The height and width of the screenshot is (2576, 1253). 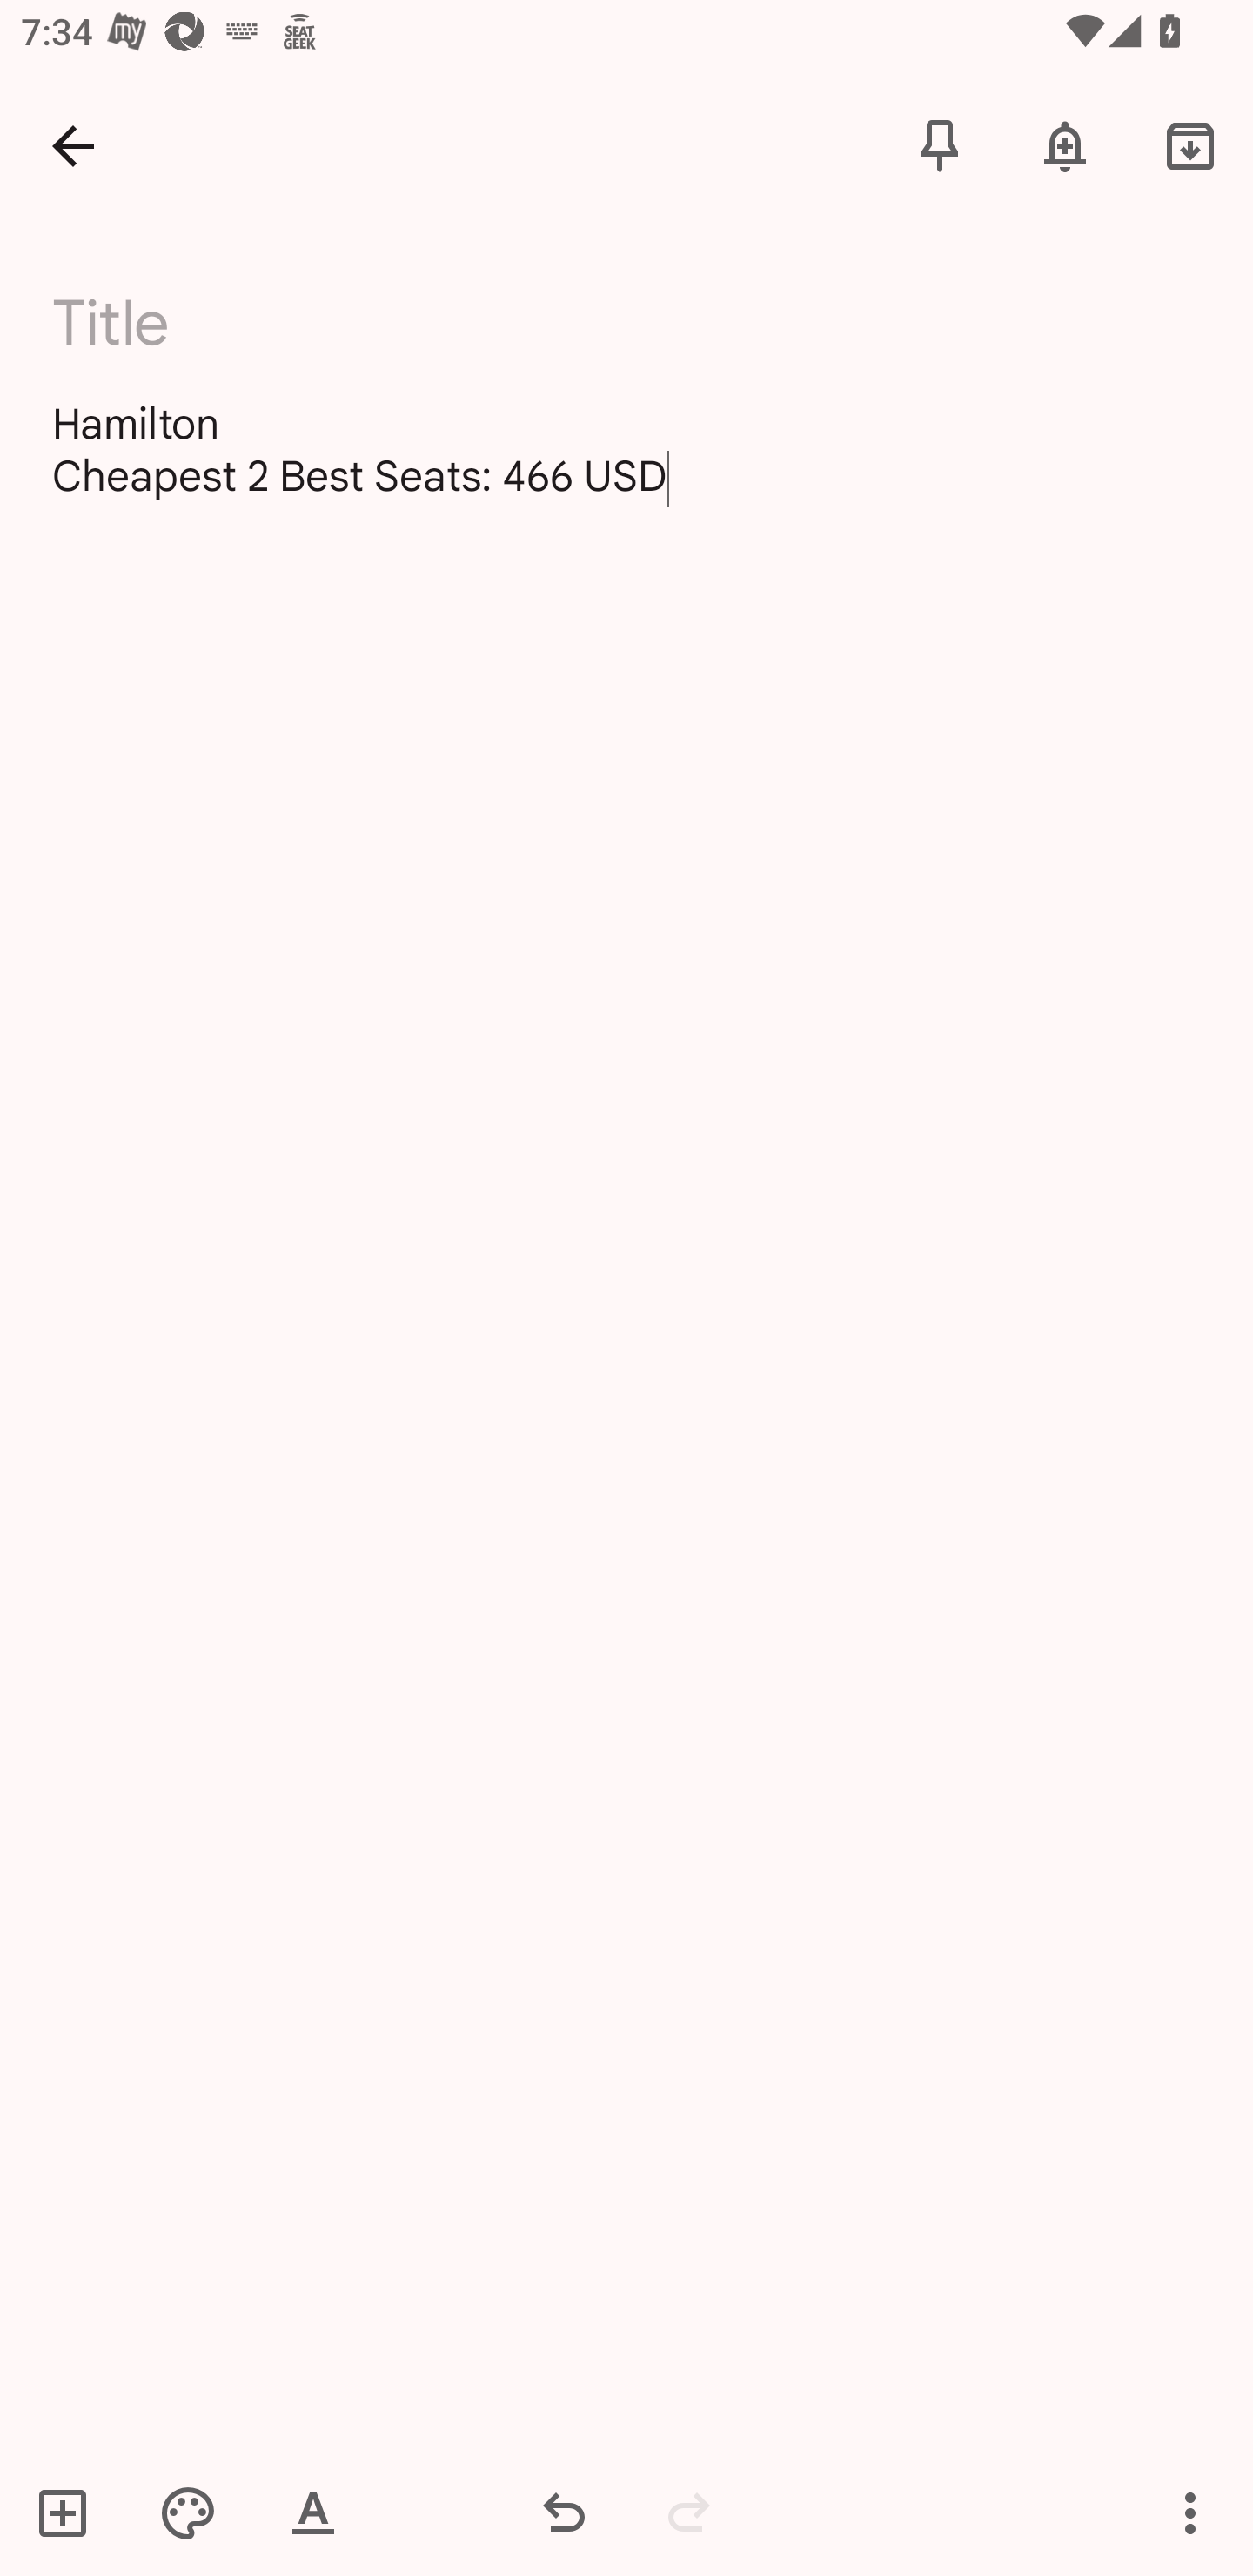 I want to click on Action, so click(x=1190, y=2512).